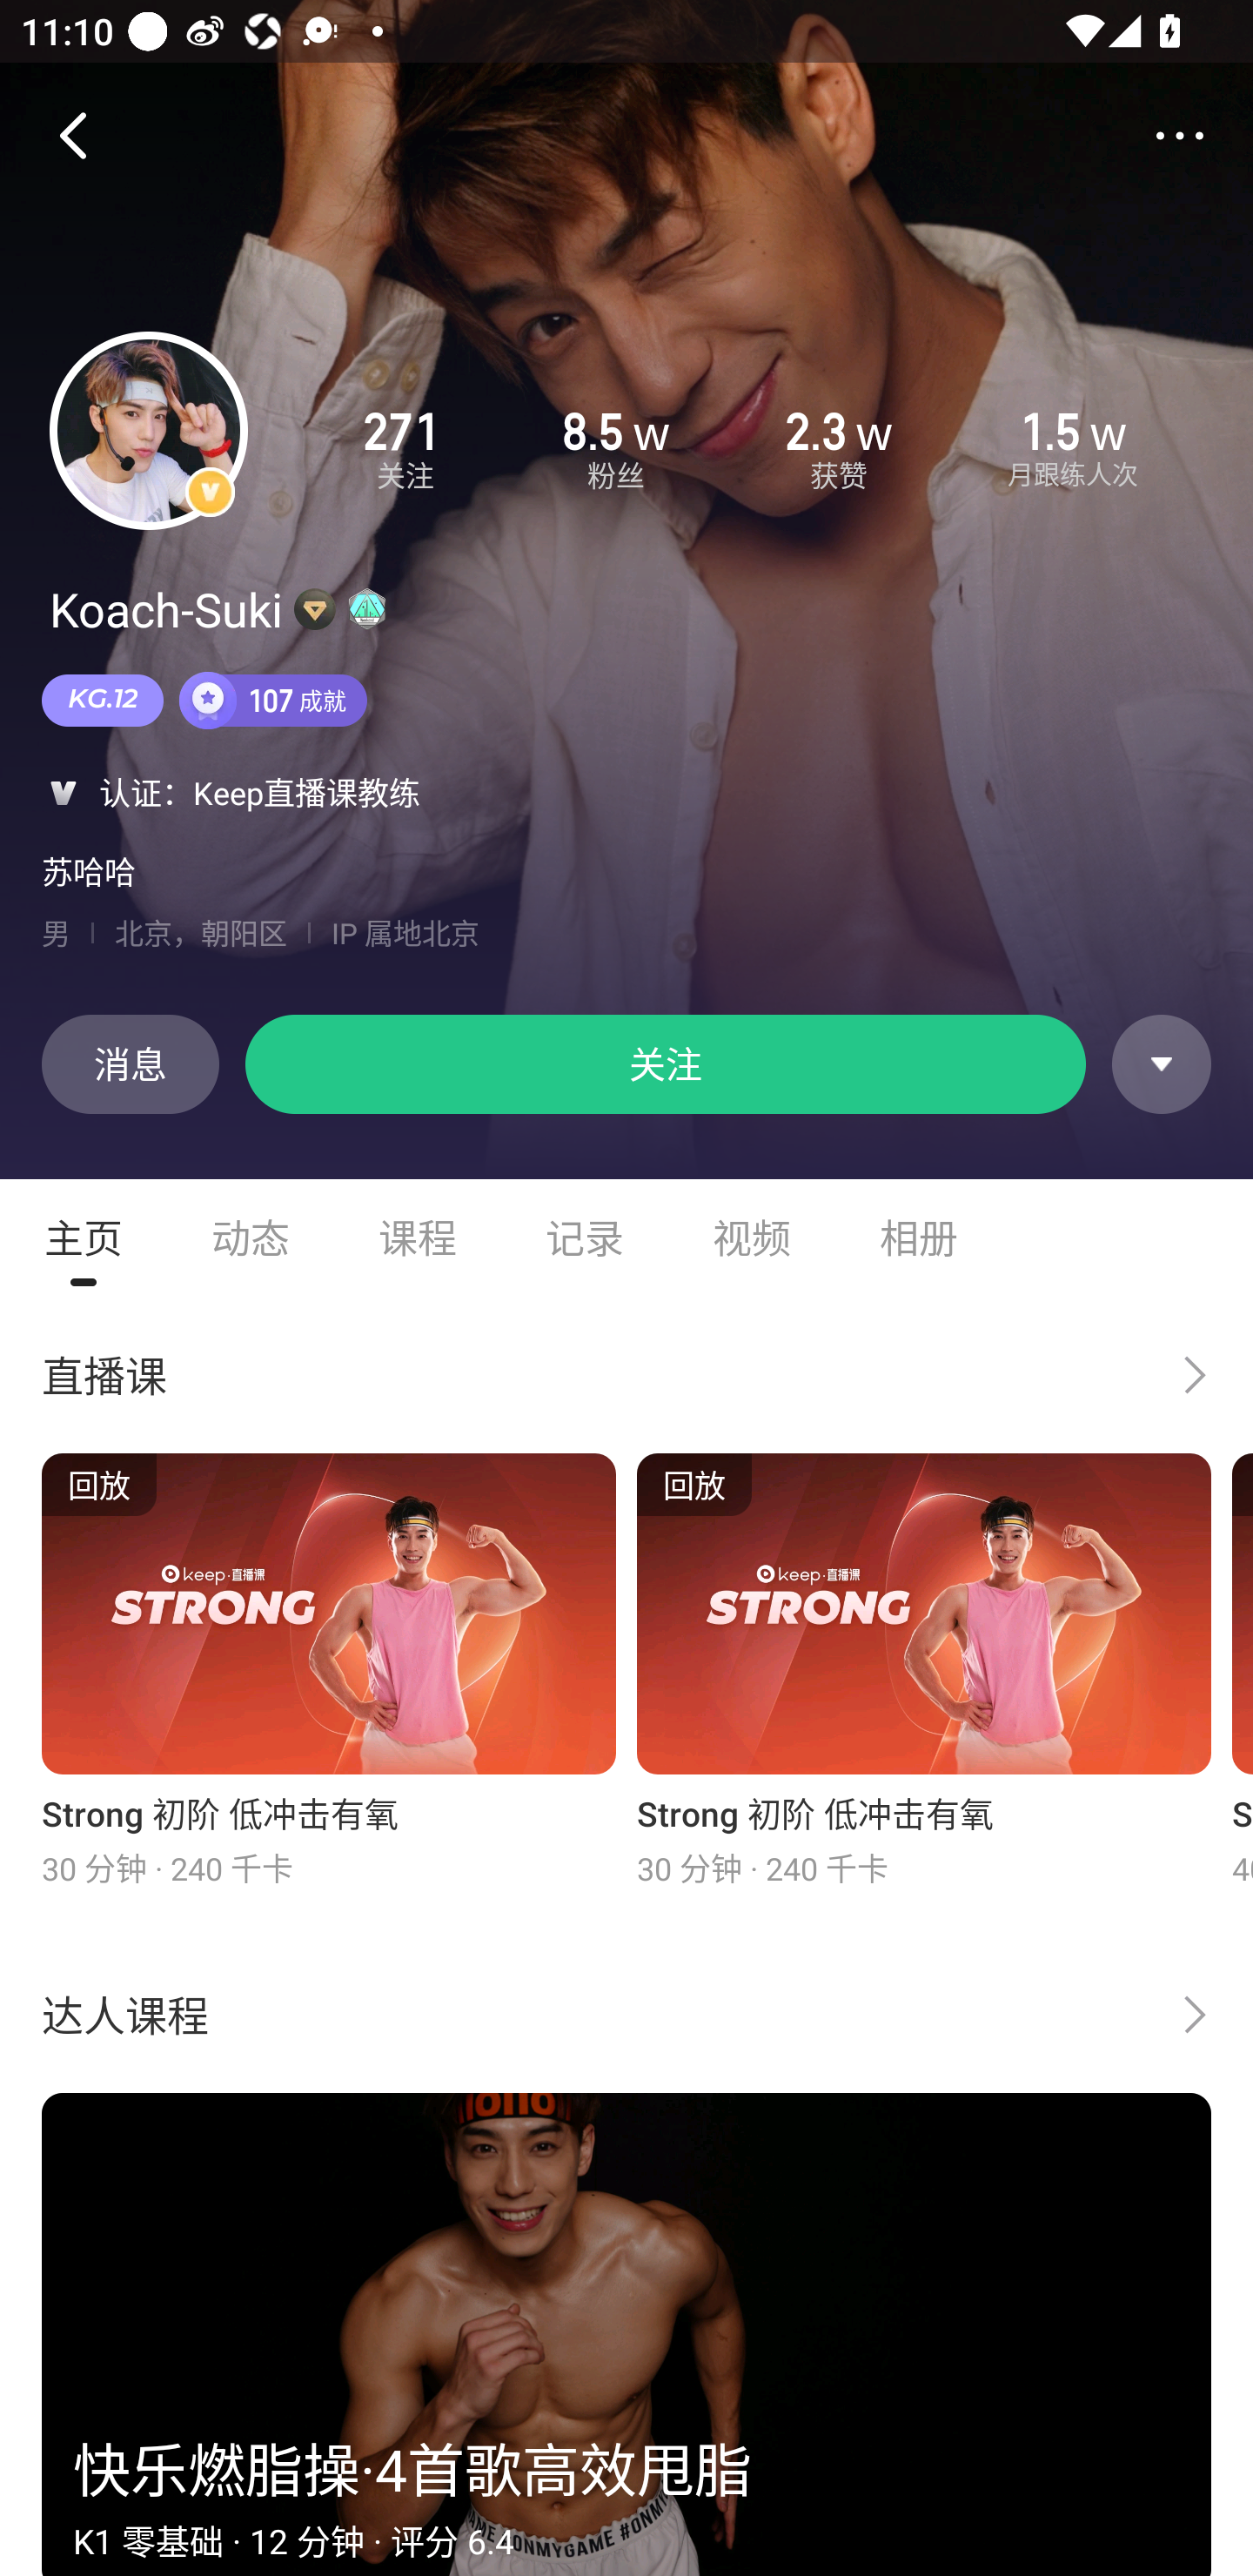 The image size is (1253, 2576). Describe the element at coordinates (626, 2334) in the screenshot. I see `快乐燃脂操·4首歌高效甩脂 K1 零基础 · 12 分钟 · 评分 6.4` at that location.